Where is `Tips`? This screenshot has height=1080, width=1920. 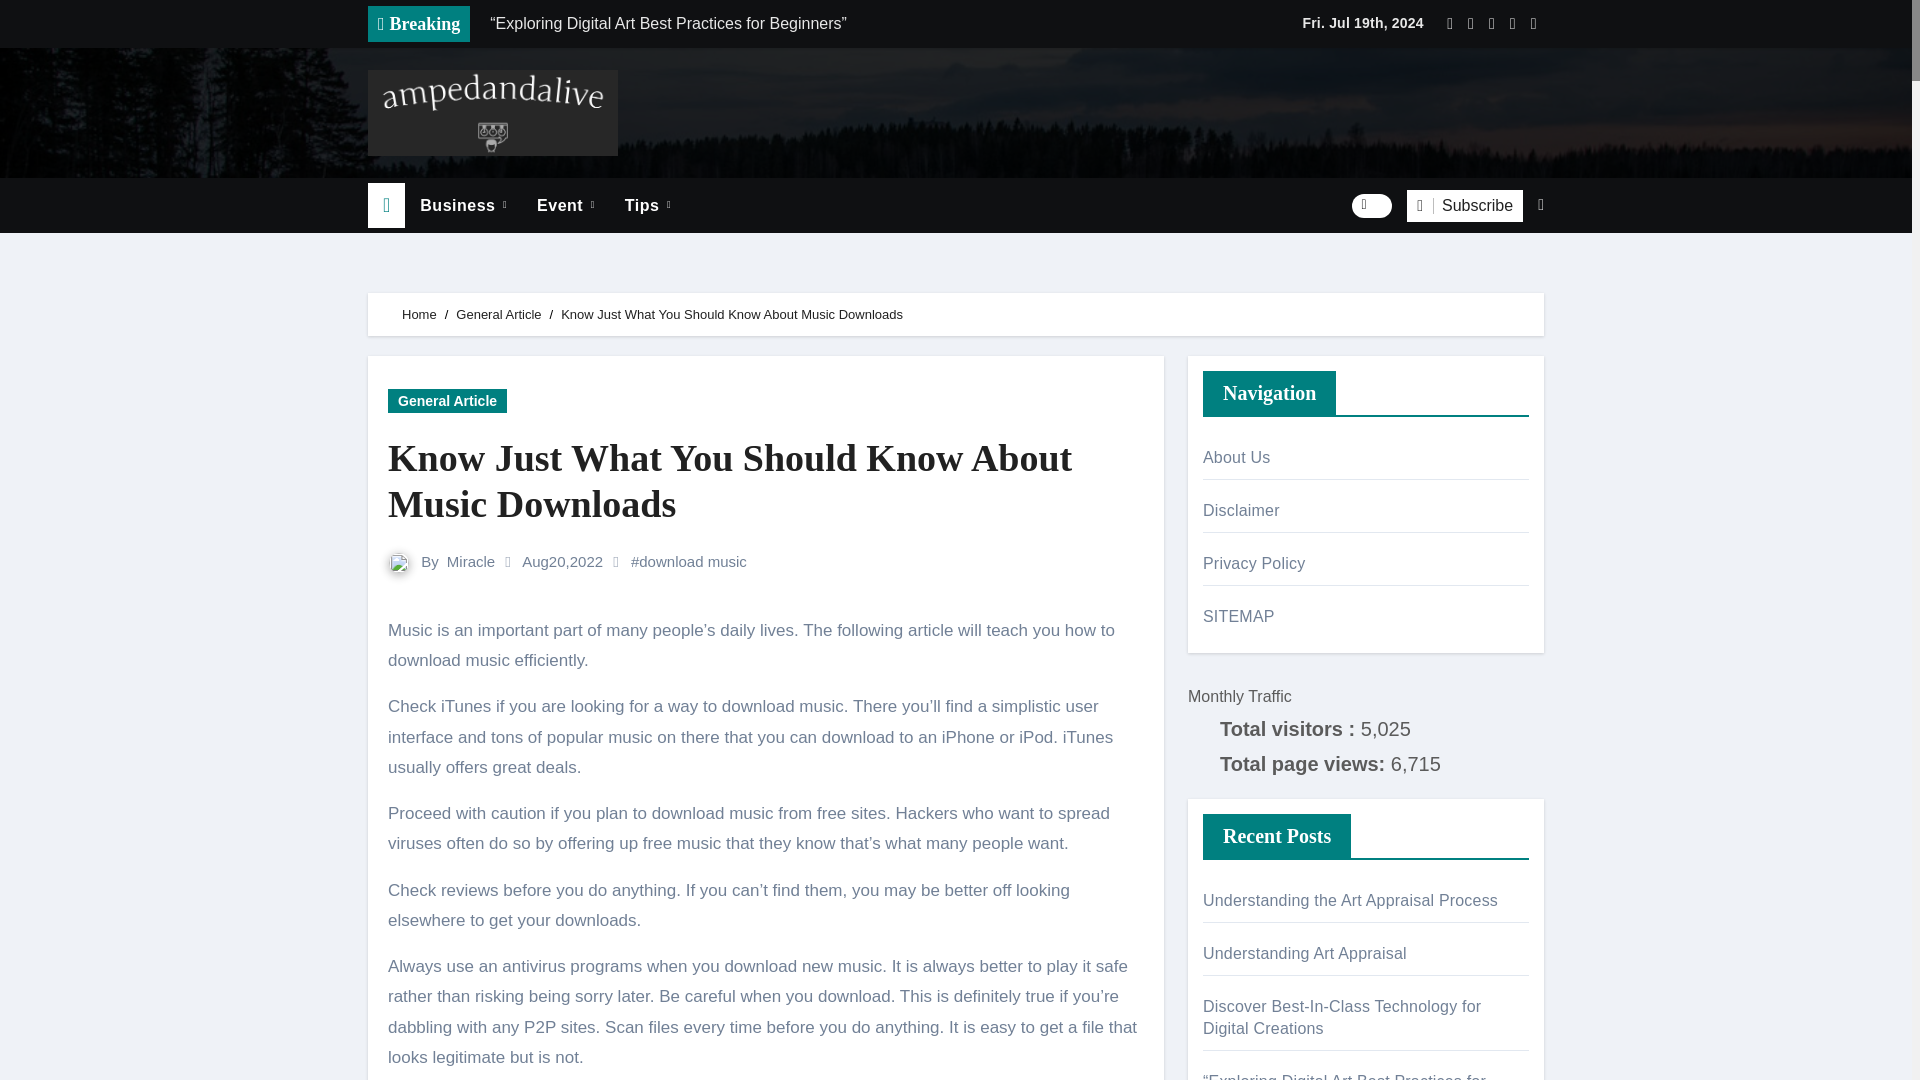 Tips is located at coordinates (648, 206).